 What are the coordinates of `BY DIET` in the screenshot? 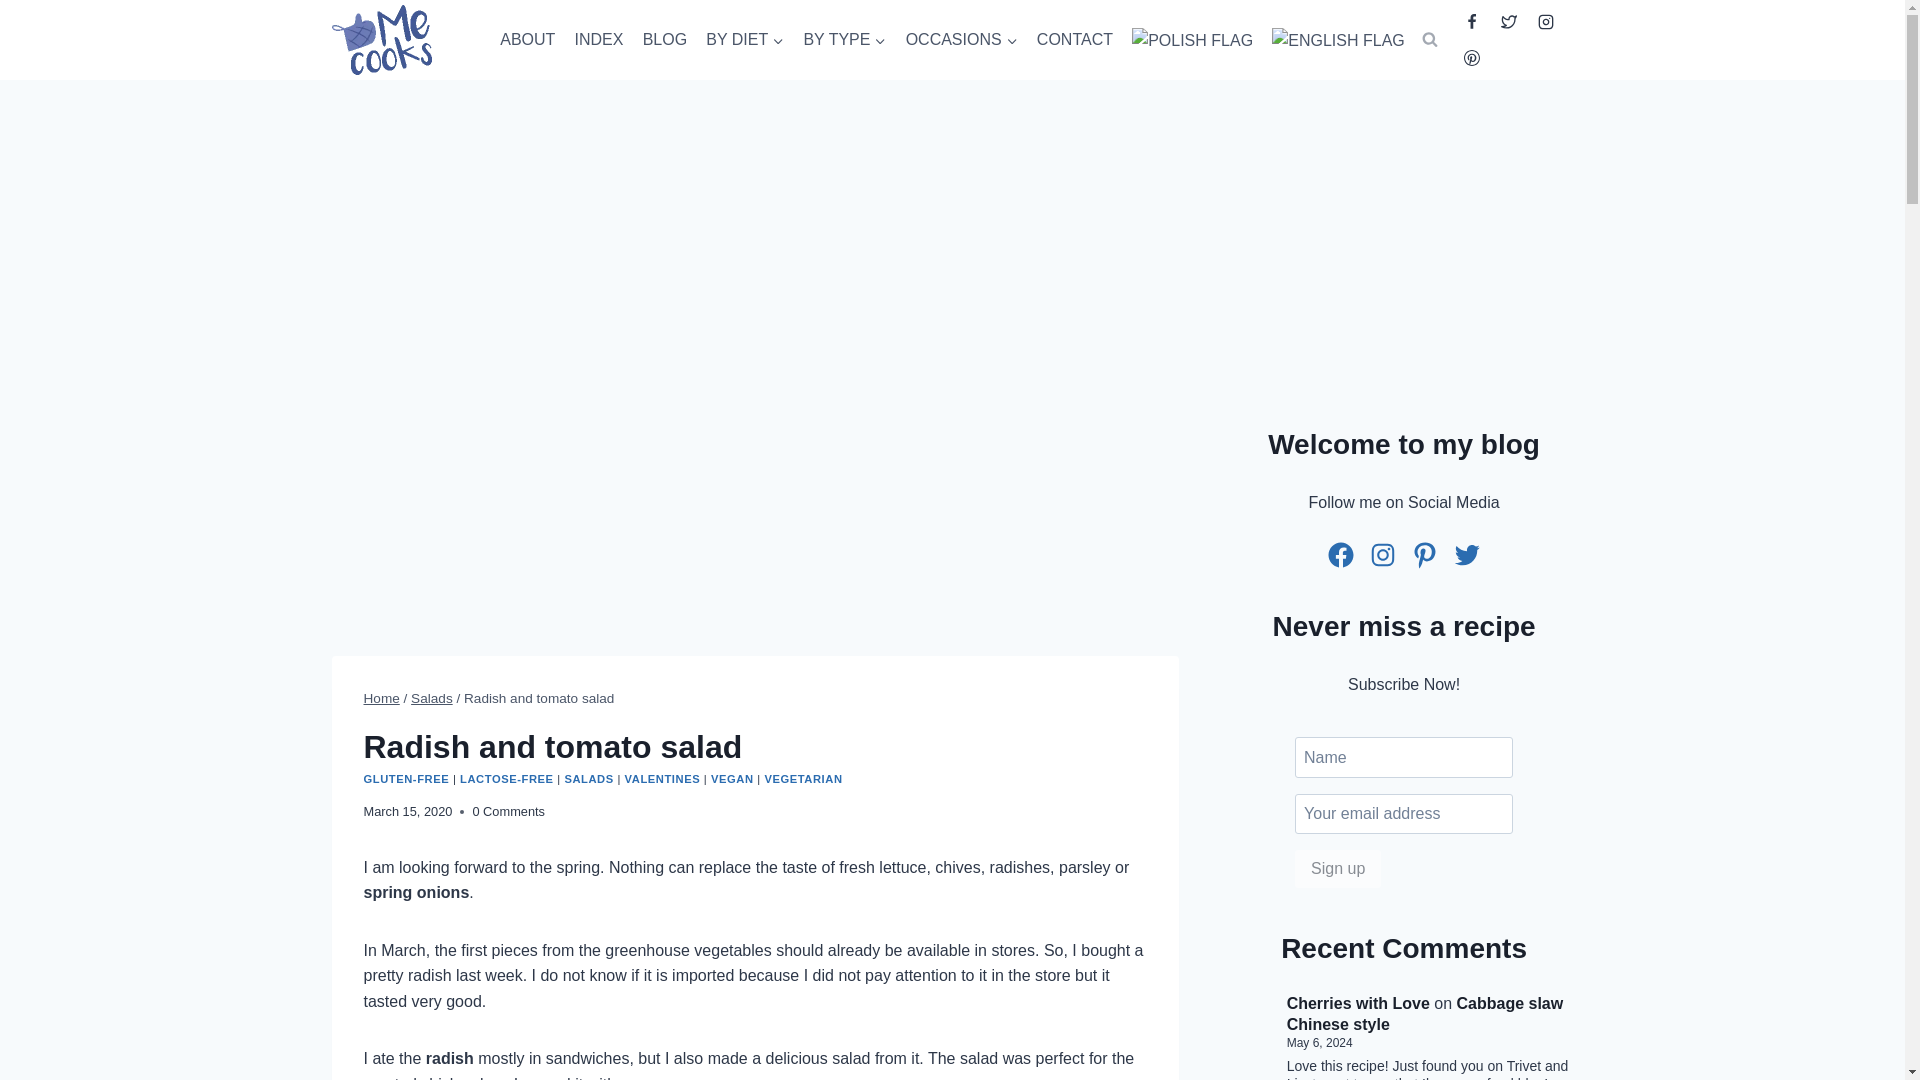 It's located at (745, 40).